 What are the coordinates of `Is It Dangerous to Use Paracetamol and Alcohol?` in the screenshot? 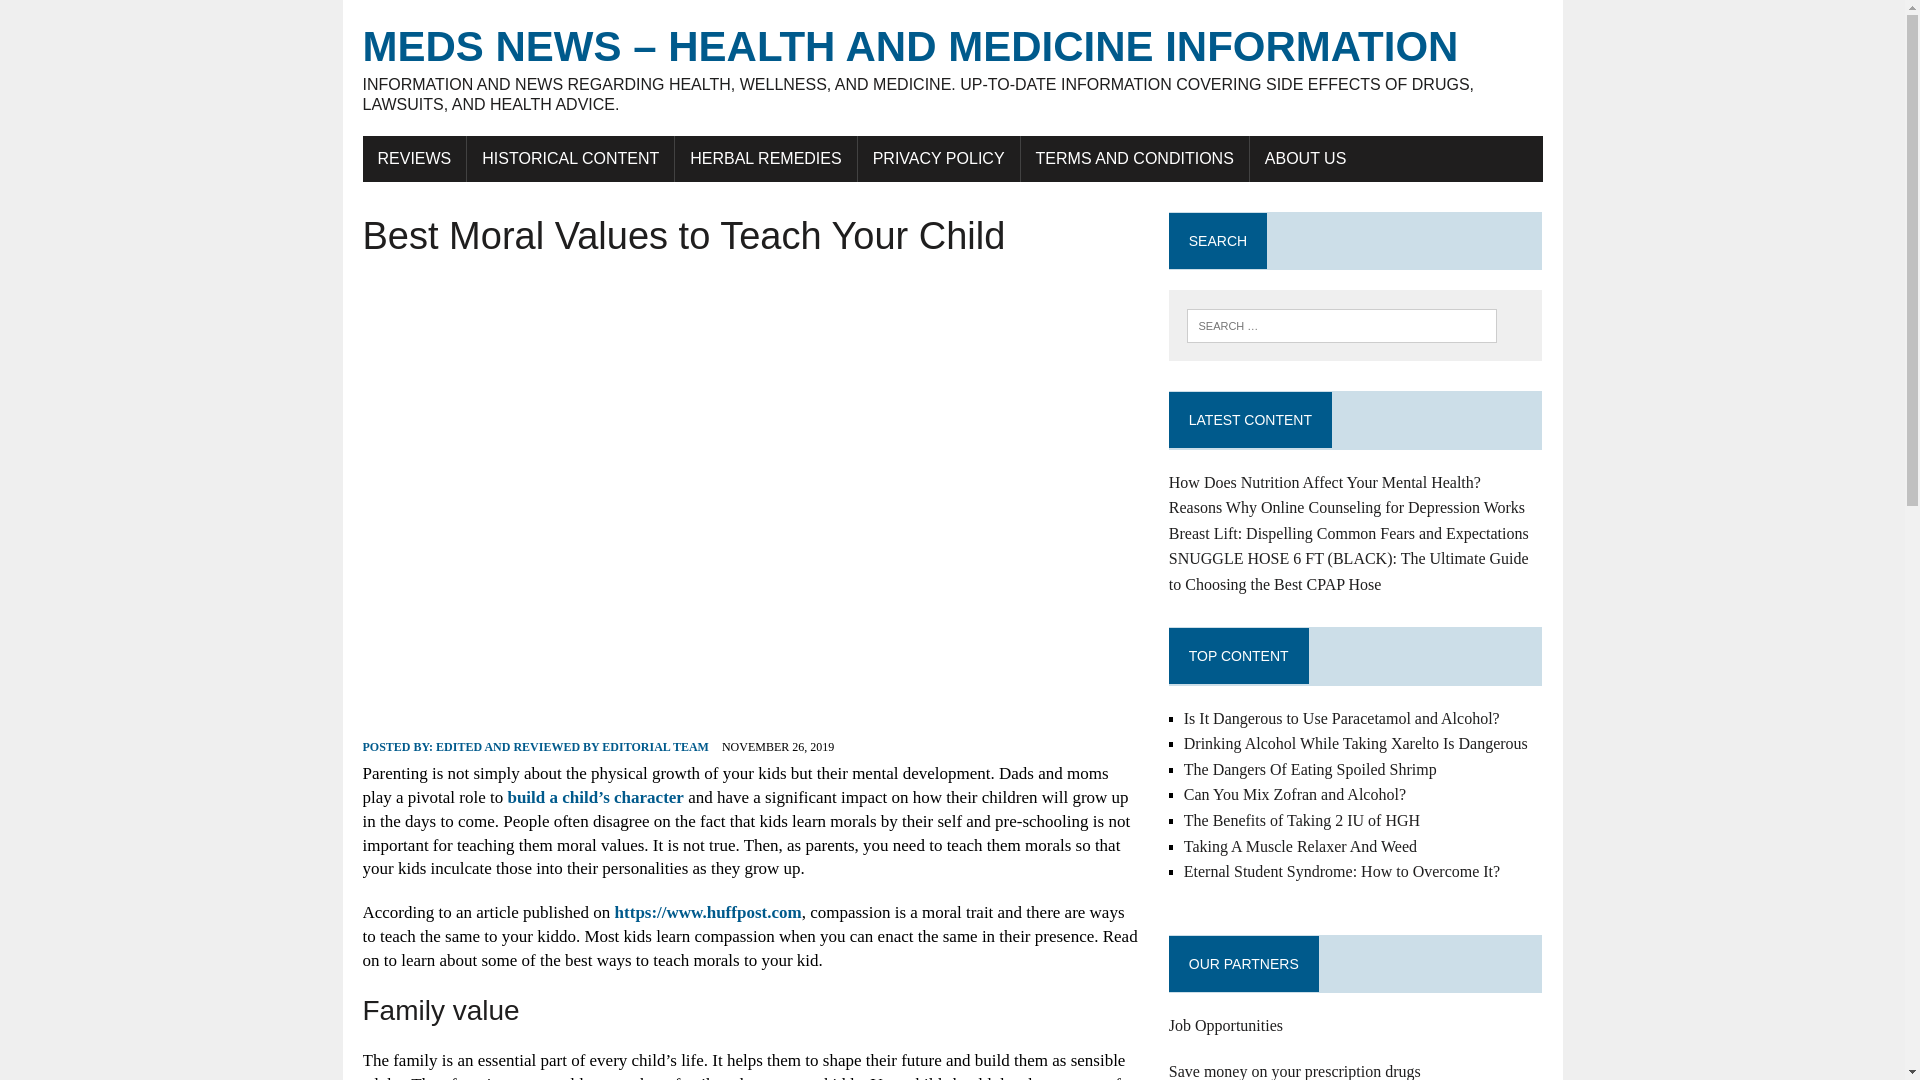 It's located at (1342, 718).